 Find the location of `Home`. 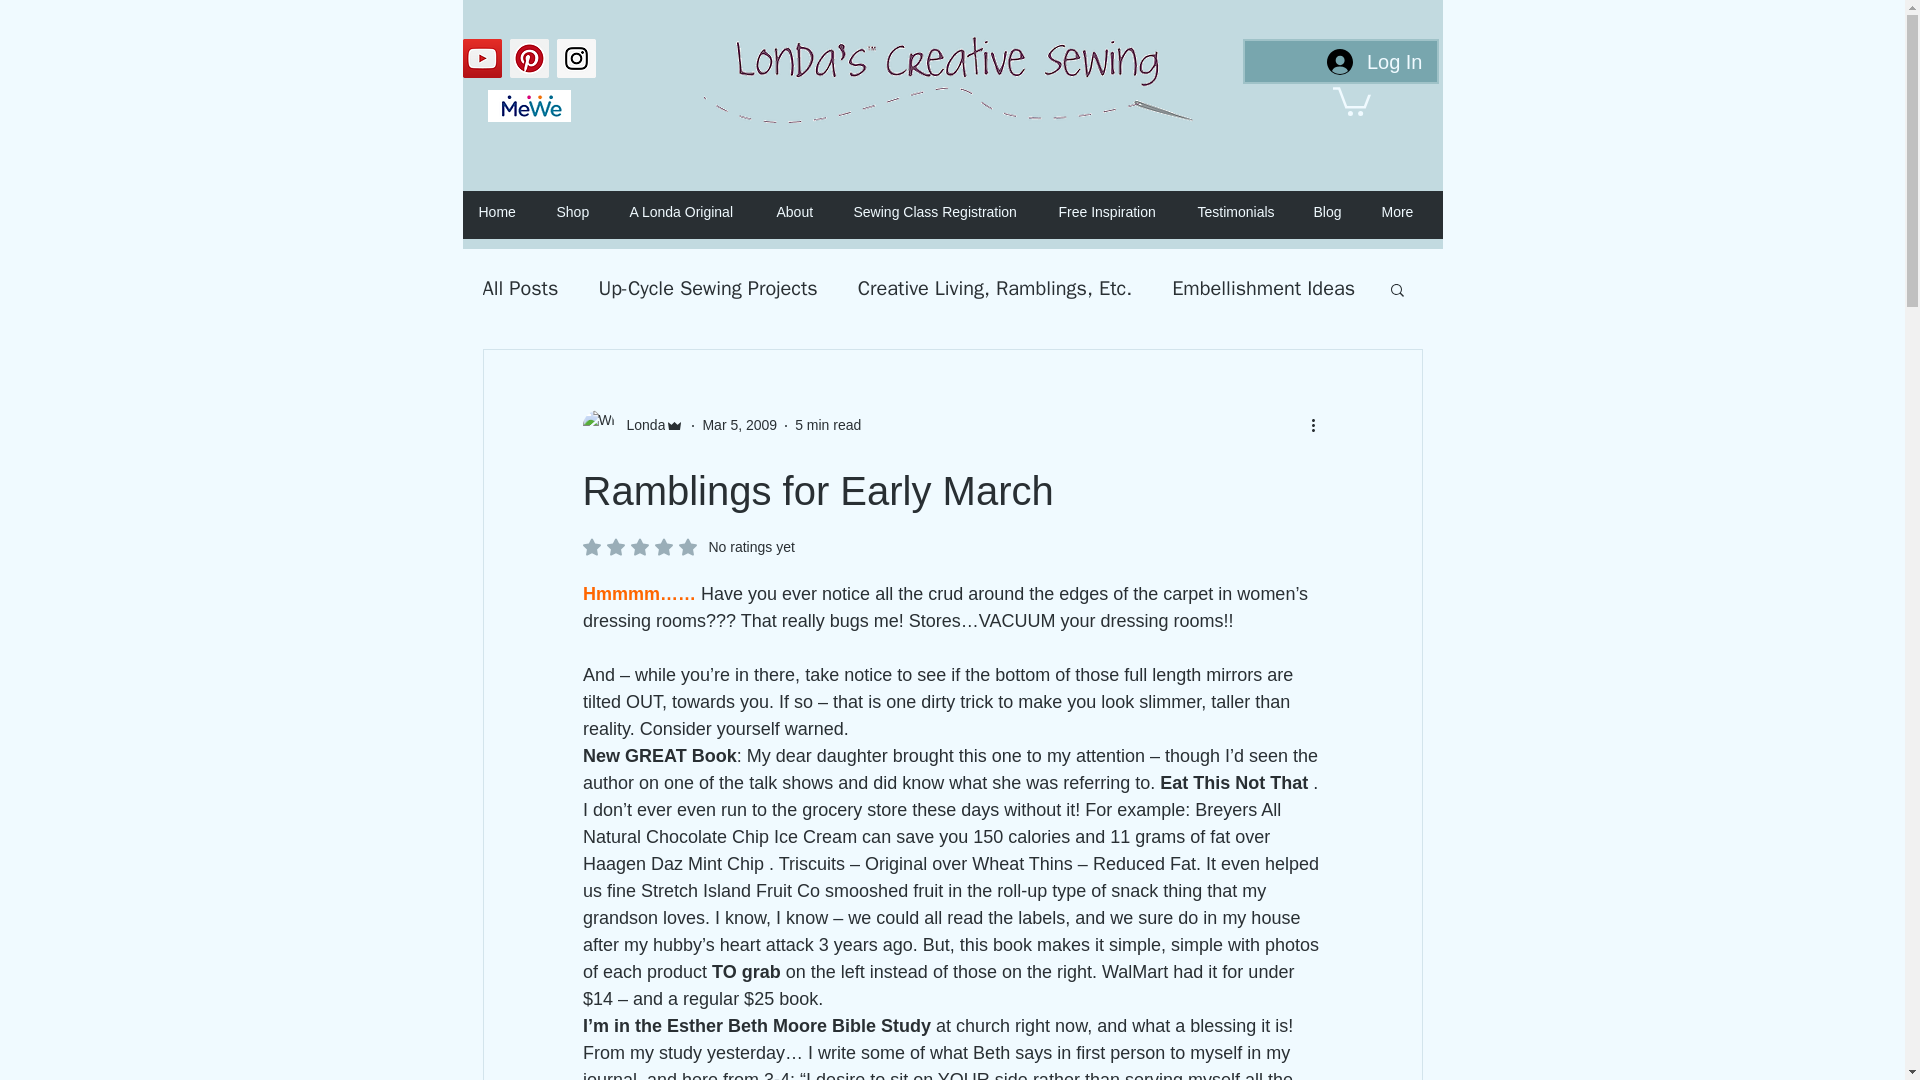

Home is located at coordinates (506, 212).